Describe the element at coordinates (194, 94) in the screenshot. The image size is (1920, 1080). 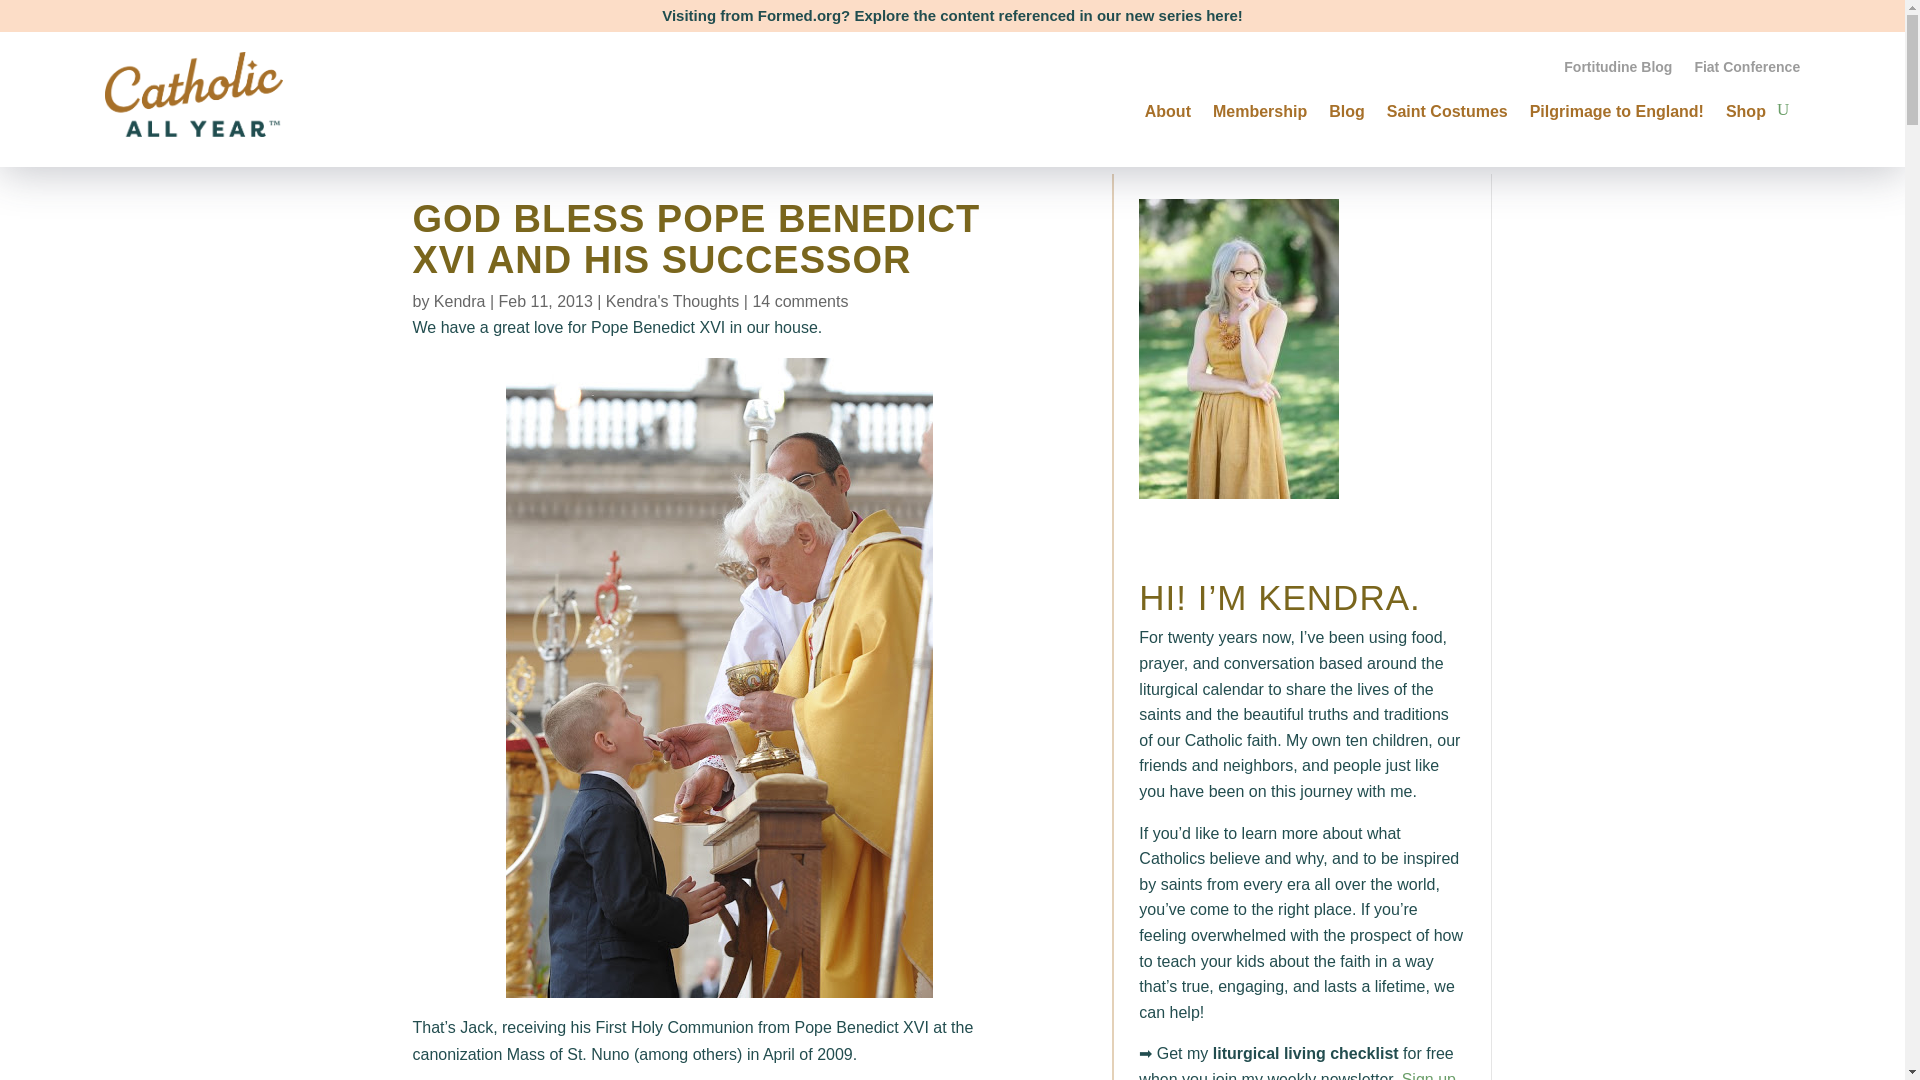
I see `CAY-logo-2color-main` at that location.